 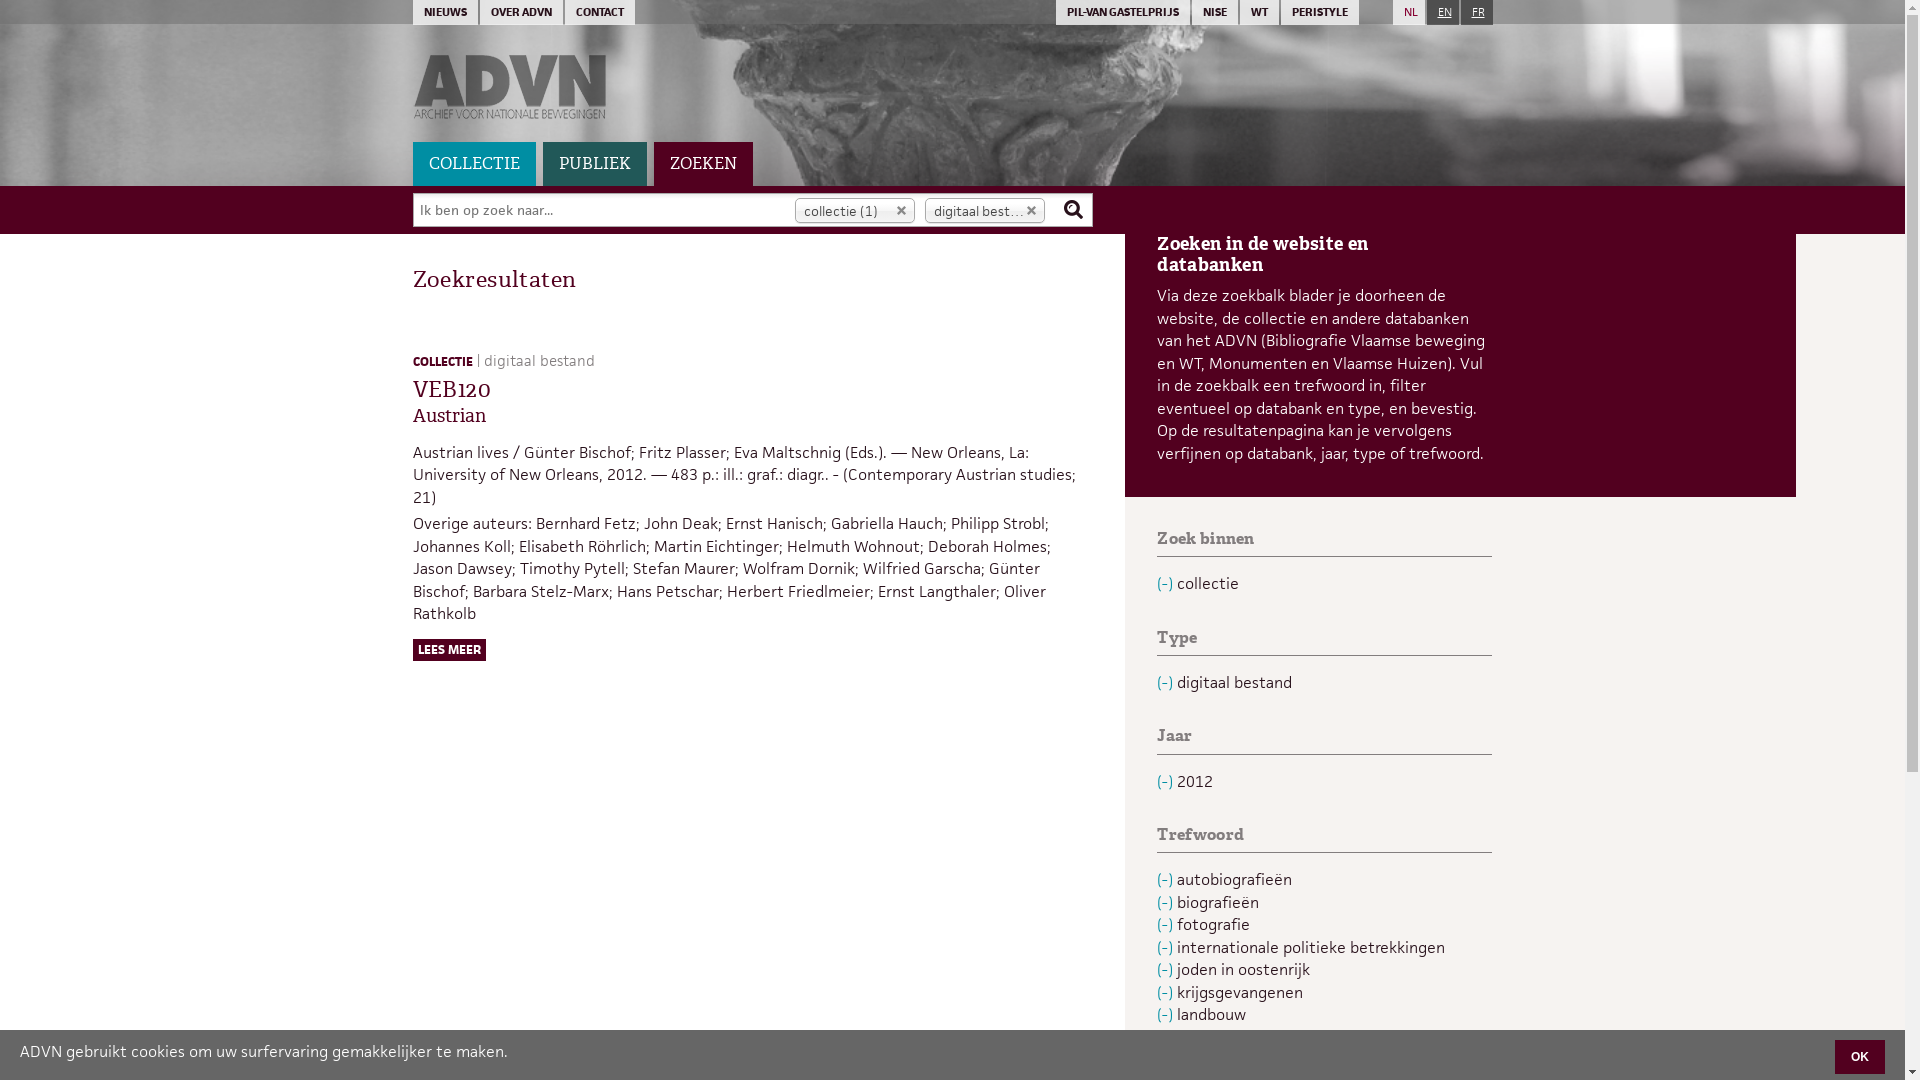 What do you see at coordinates (599, 12) in the screenshot?
I see `CONTACT` at bounding box center [599, 12].